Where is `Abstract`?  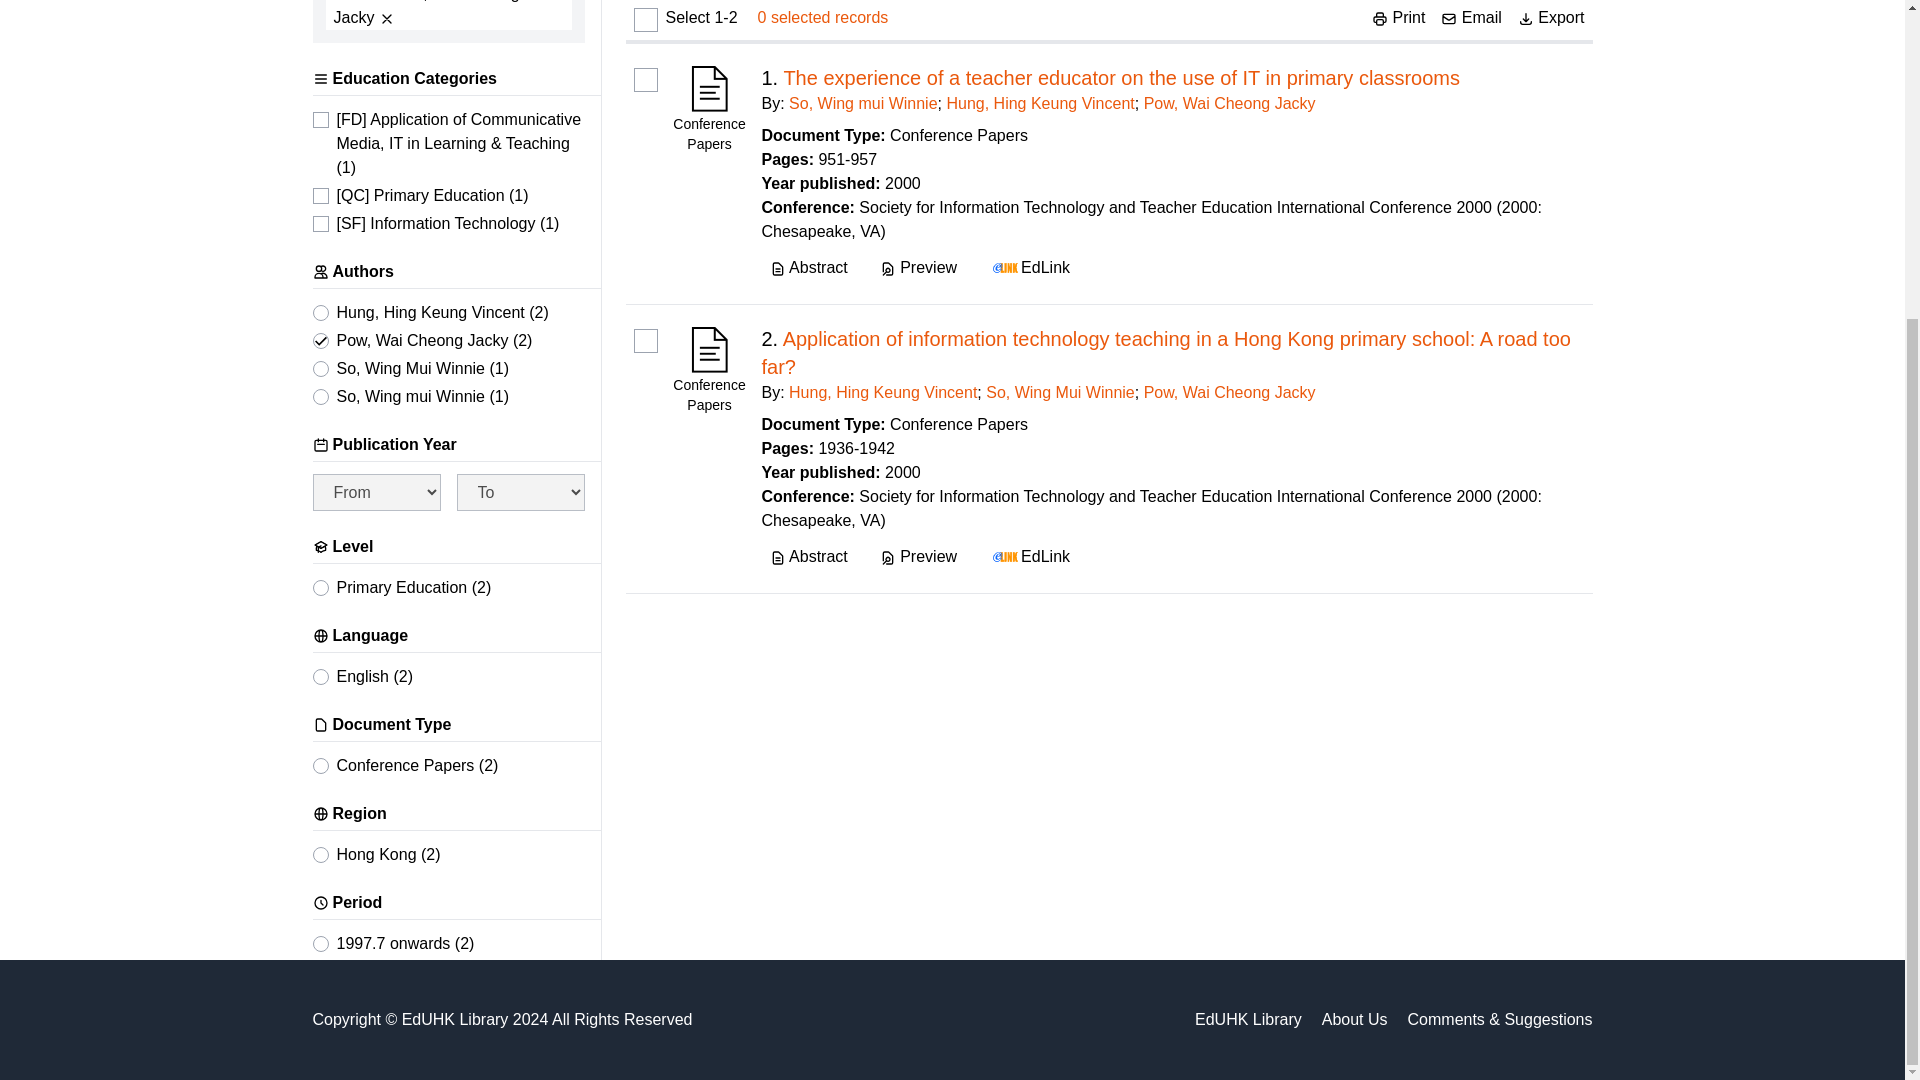
Abstract is located at coordinates (809, 268).